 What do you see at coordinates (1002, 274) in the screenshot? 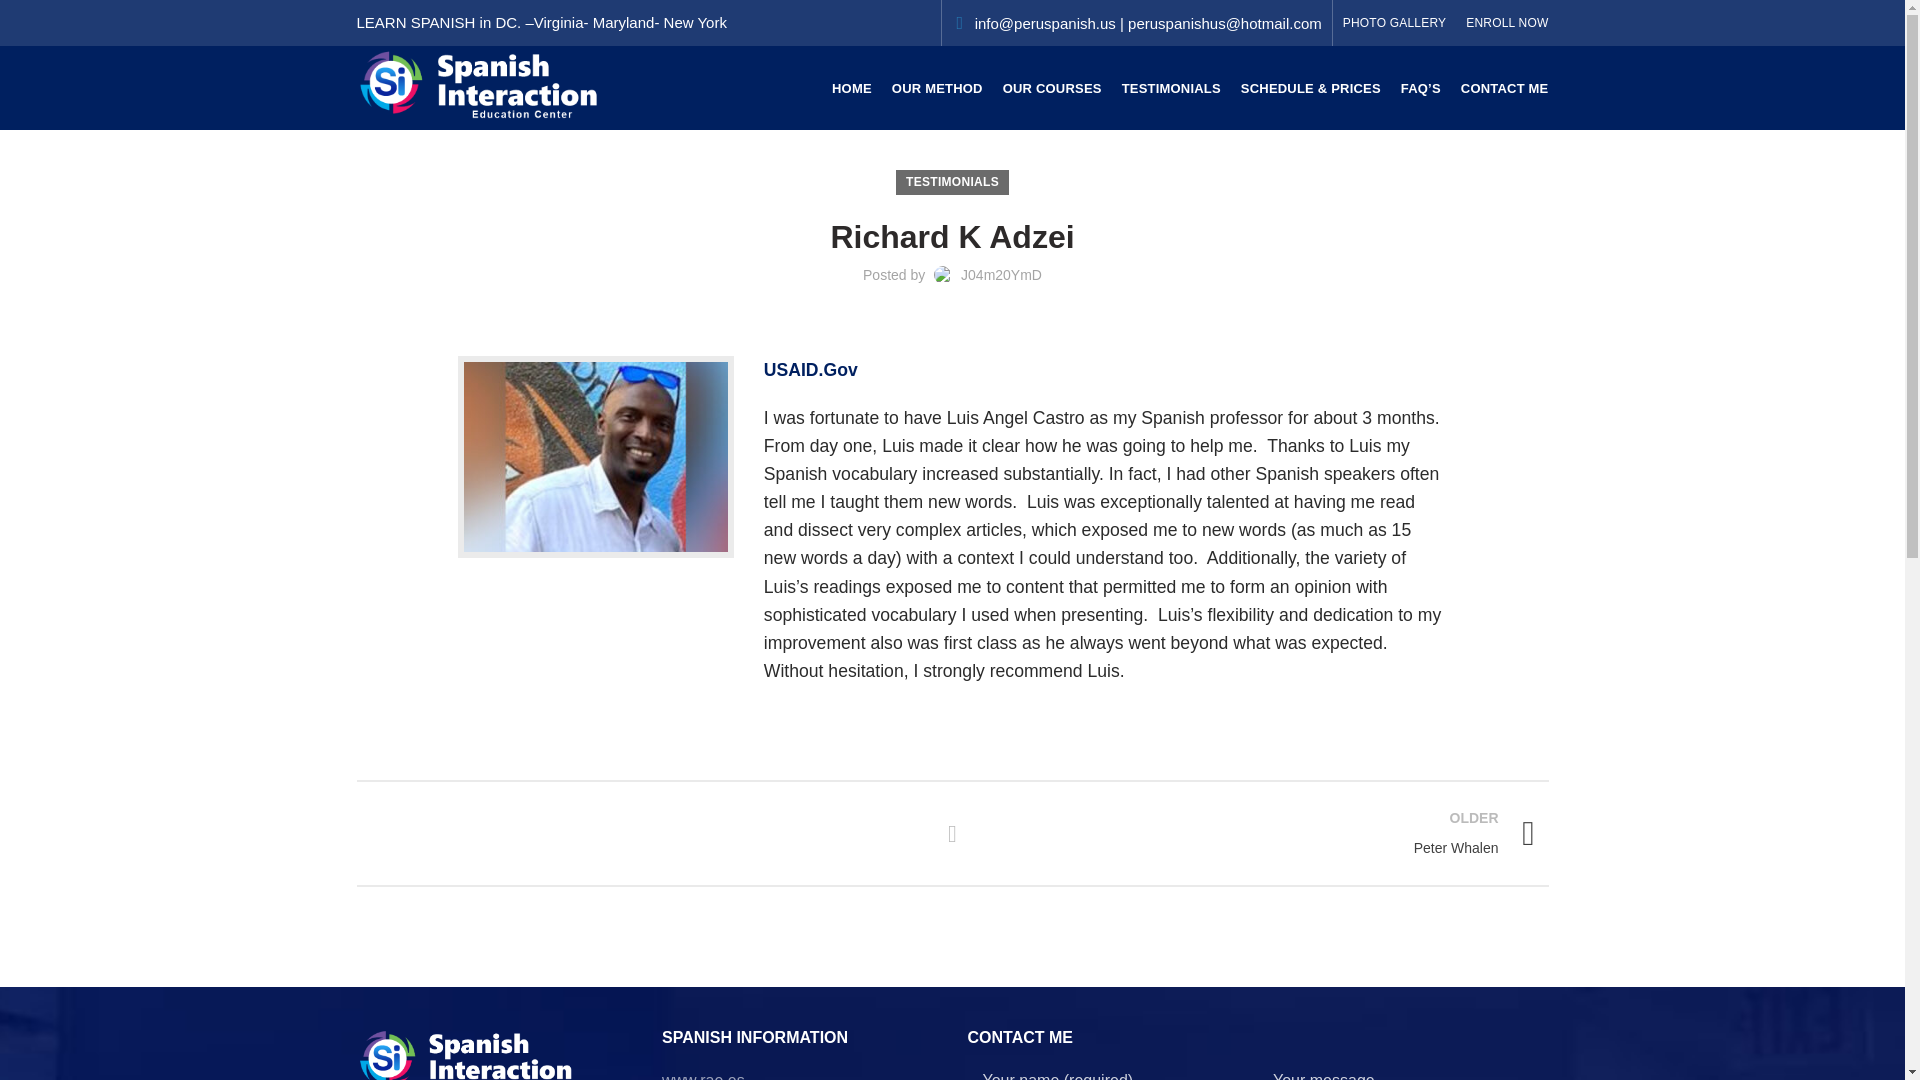
I see `J04m20YmD` at bounding box center [1002, 274].